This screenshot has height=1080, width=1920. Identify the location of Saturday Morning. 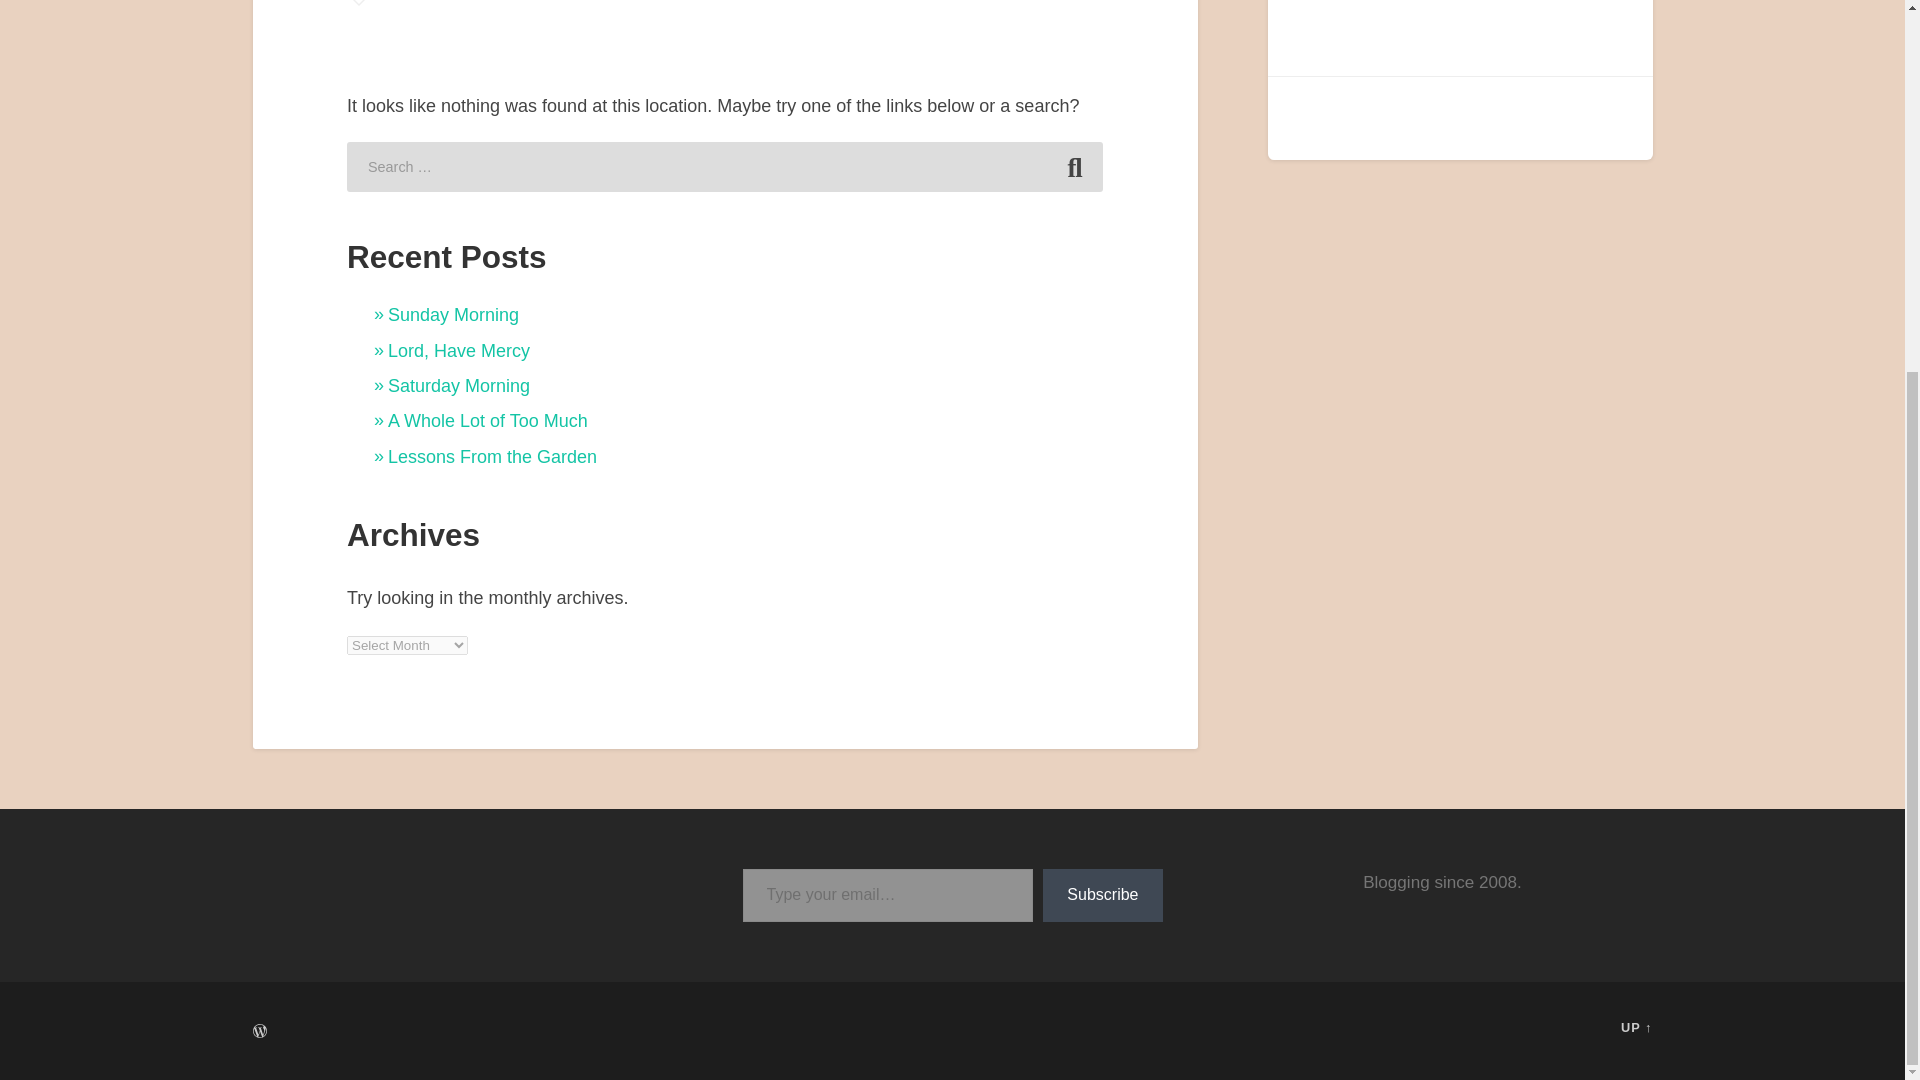
(458, 386).